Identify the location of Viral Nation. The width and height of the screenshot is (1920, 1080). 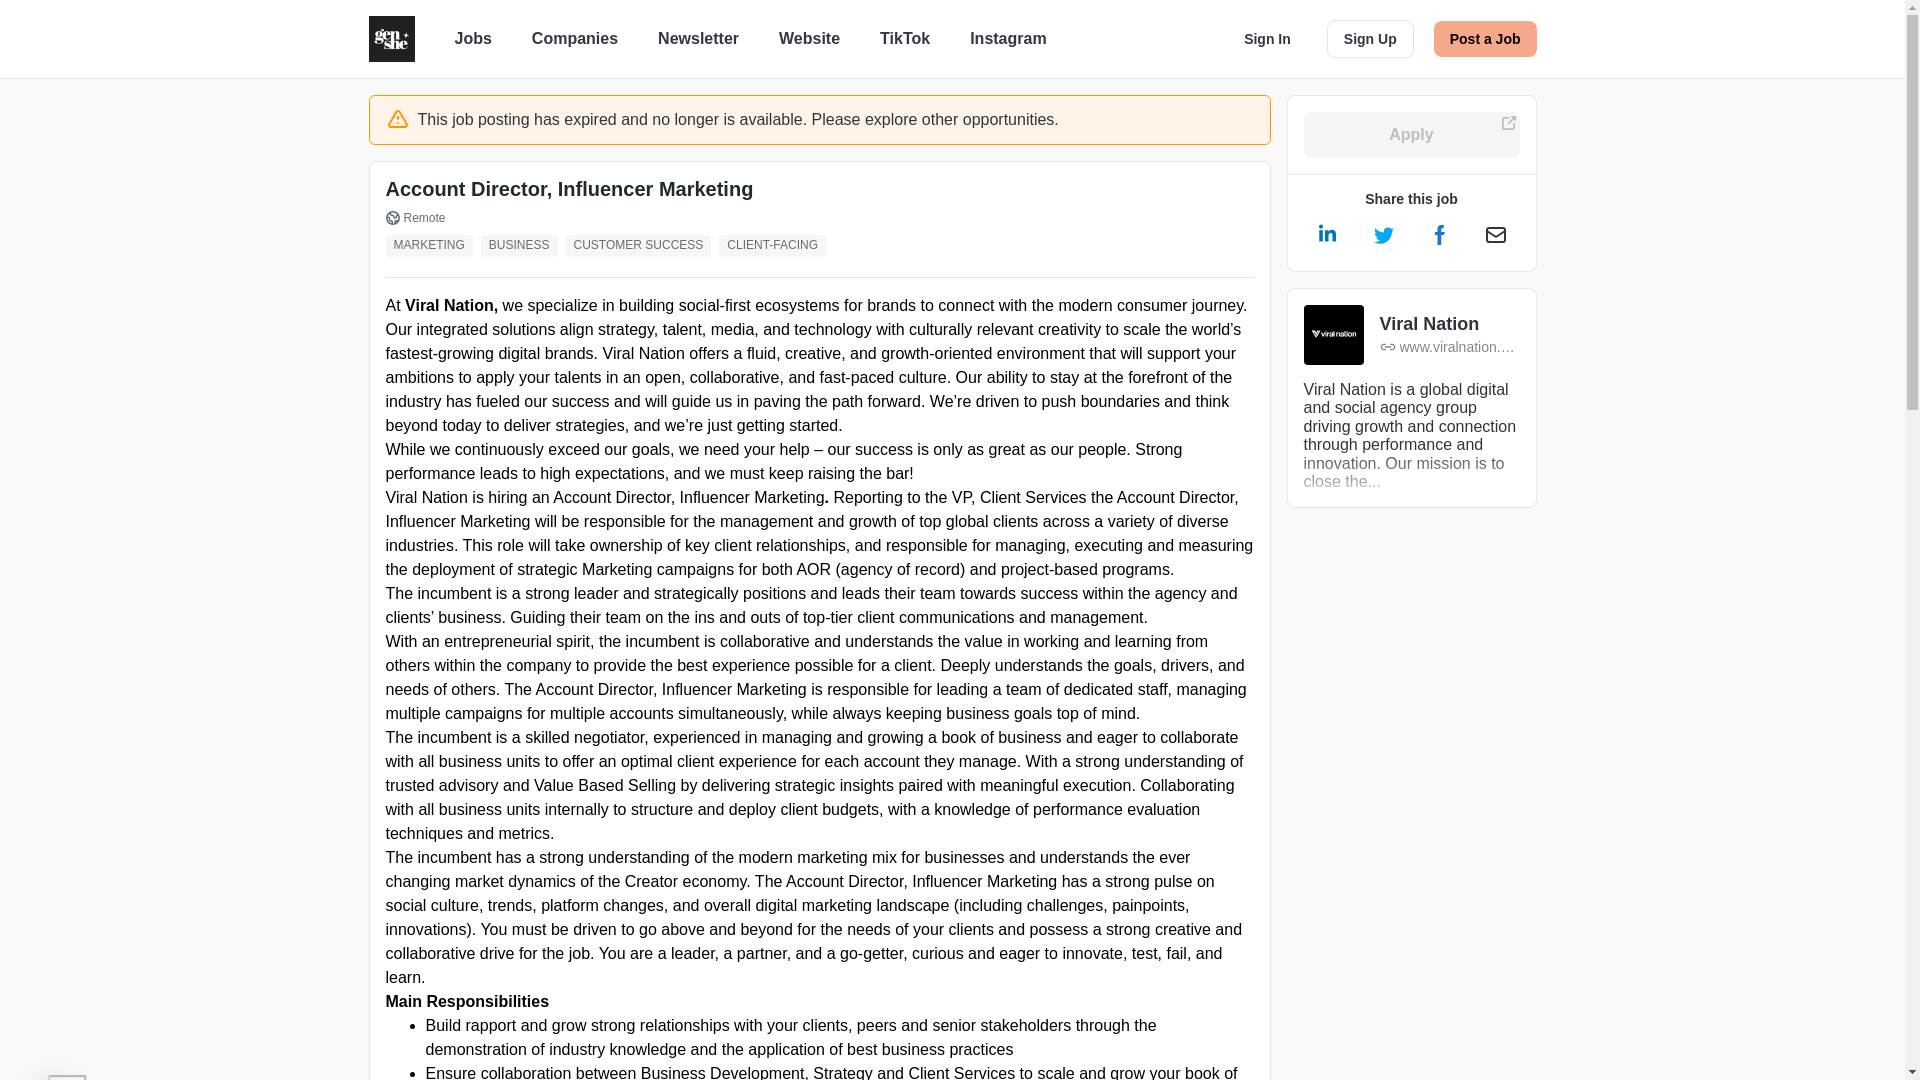
(1450, 324).